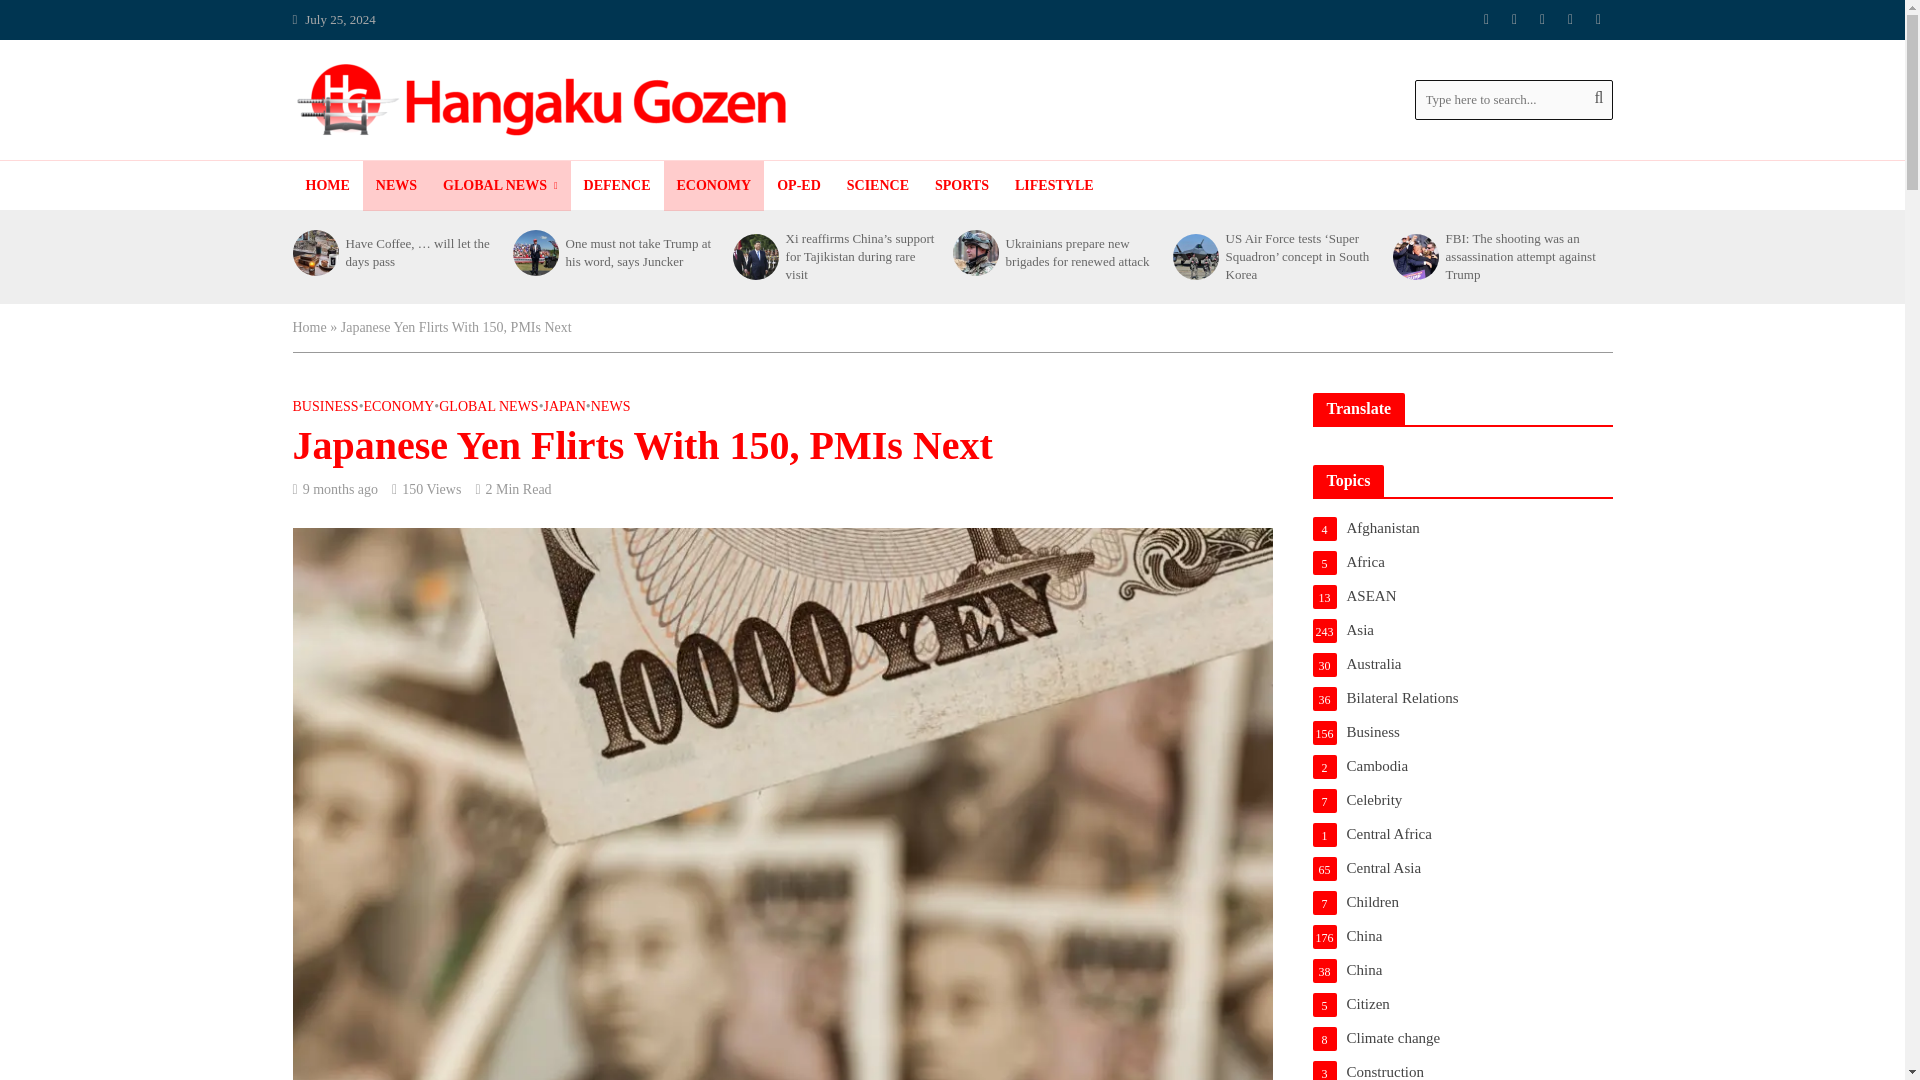 The image size is (1920, 1080). I want to click on FBI: The shooting was an assassination attempt against Trump, so click(1413, 256).